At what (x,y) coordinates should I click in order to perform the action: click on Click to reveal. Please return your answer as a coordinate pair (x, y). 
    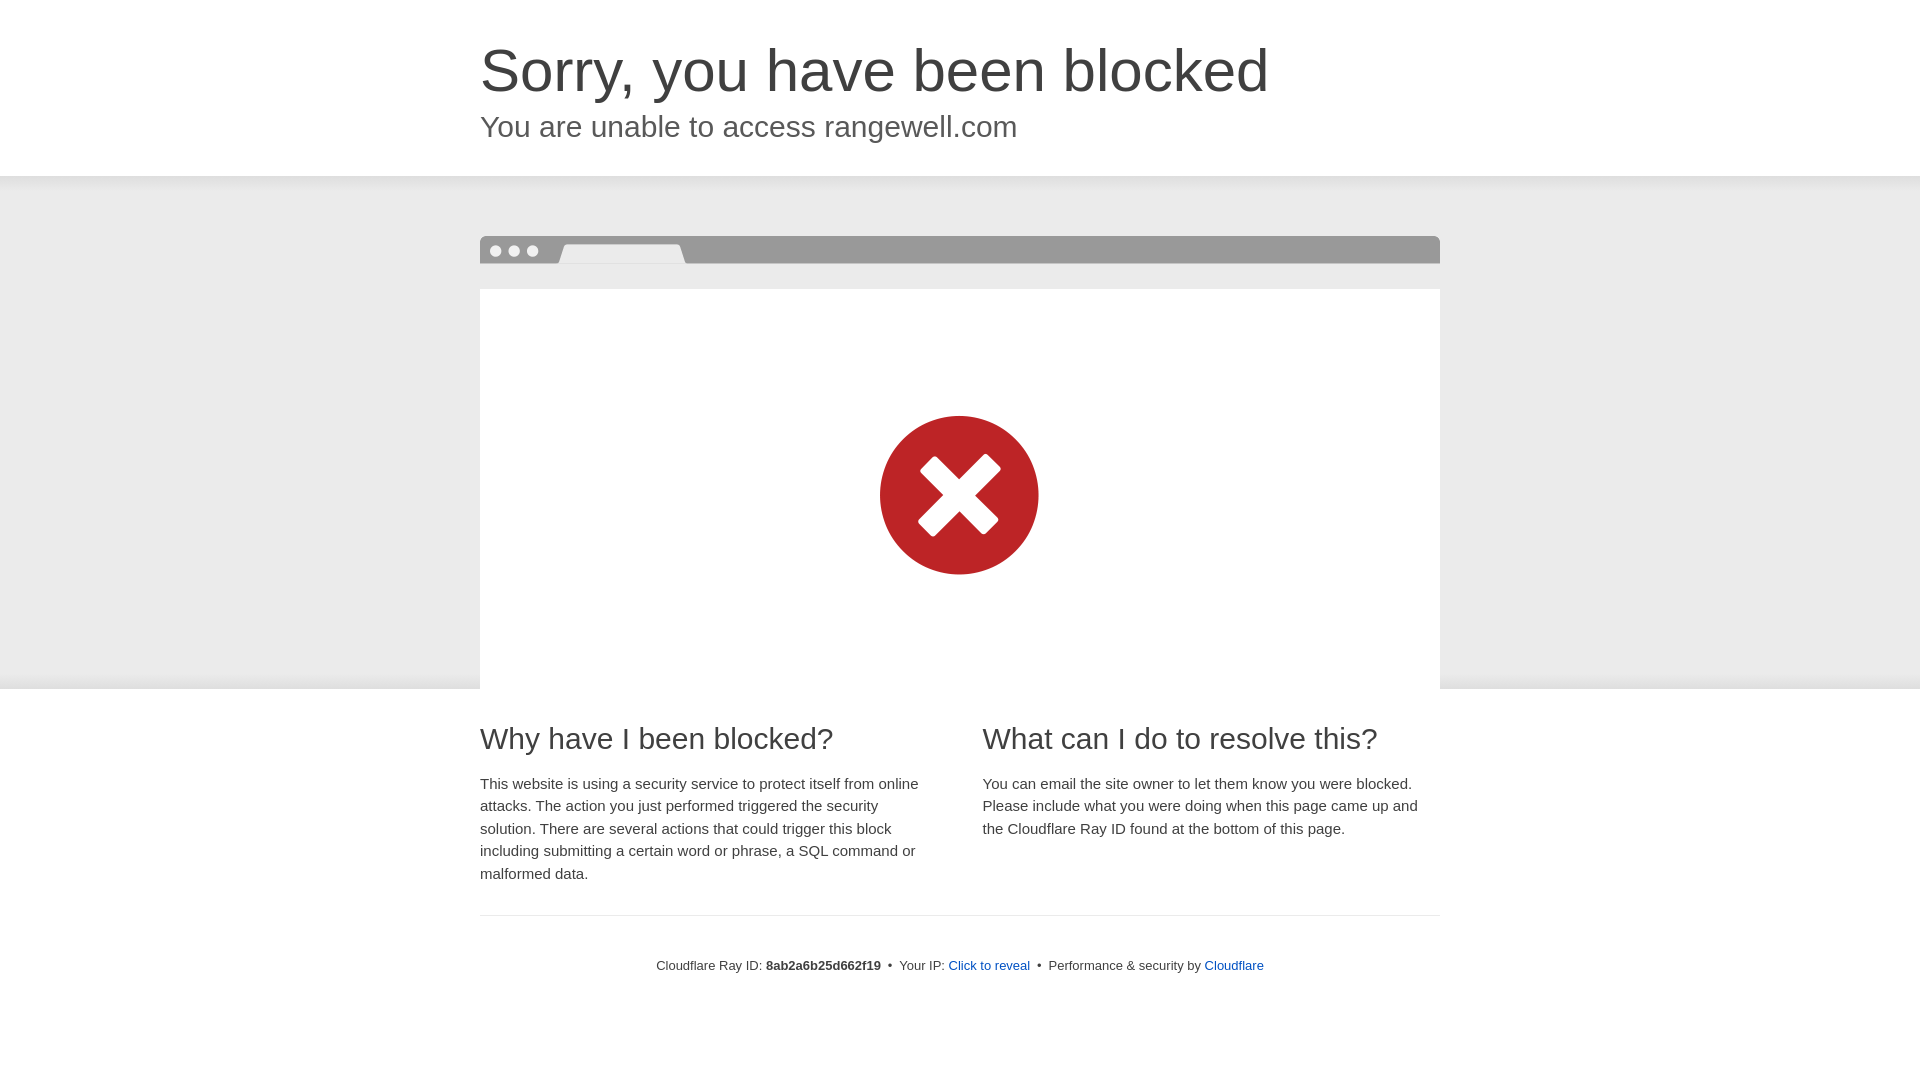
    Looking at the image, I should click on (990, 966).